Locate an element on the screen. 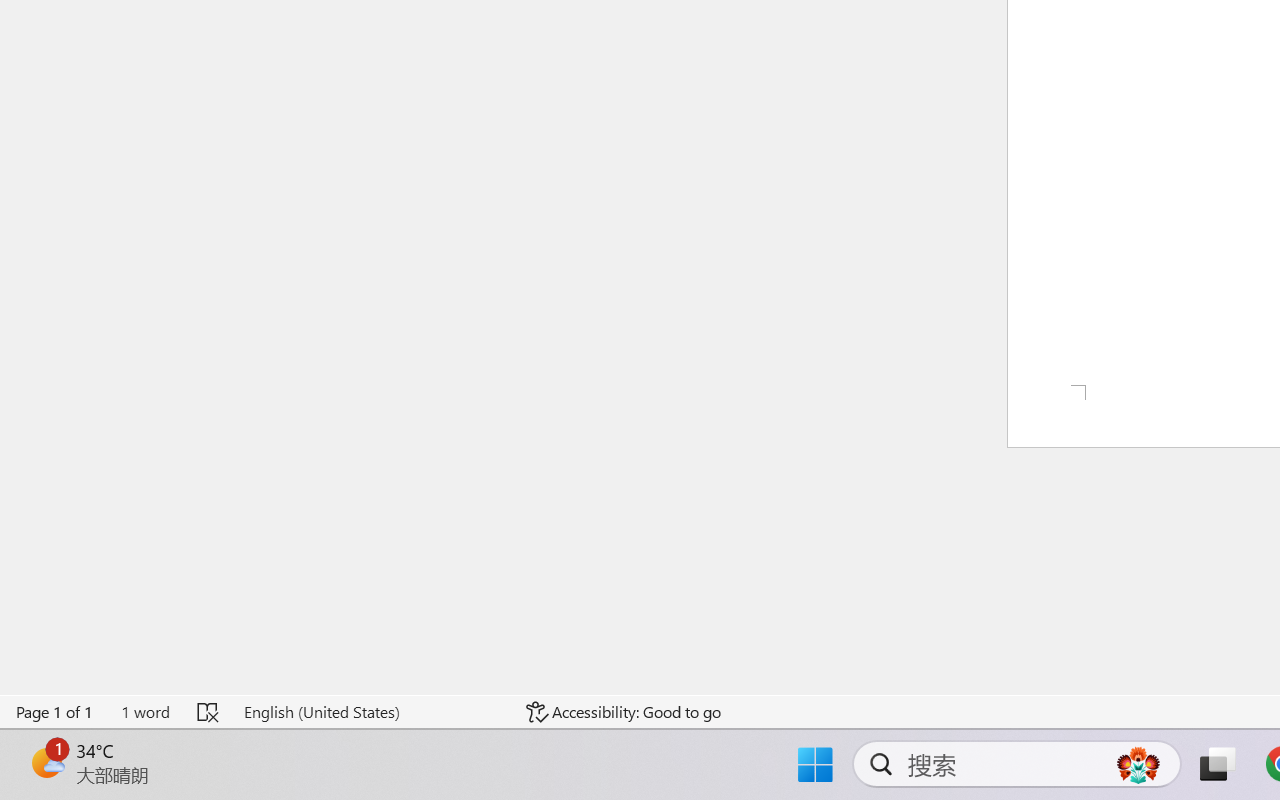  Spelling and Grammar Check Errors is located at coordinates (208, 712).